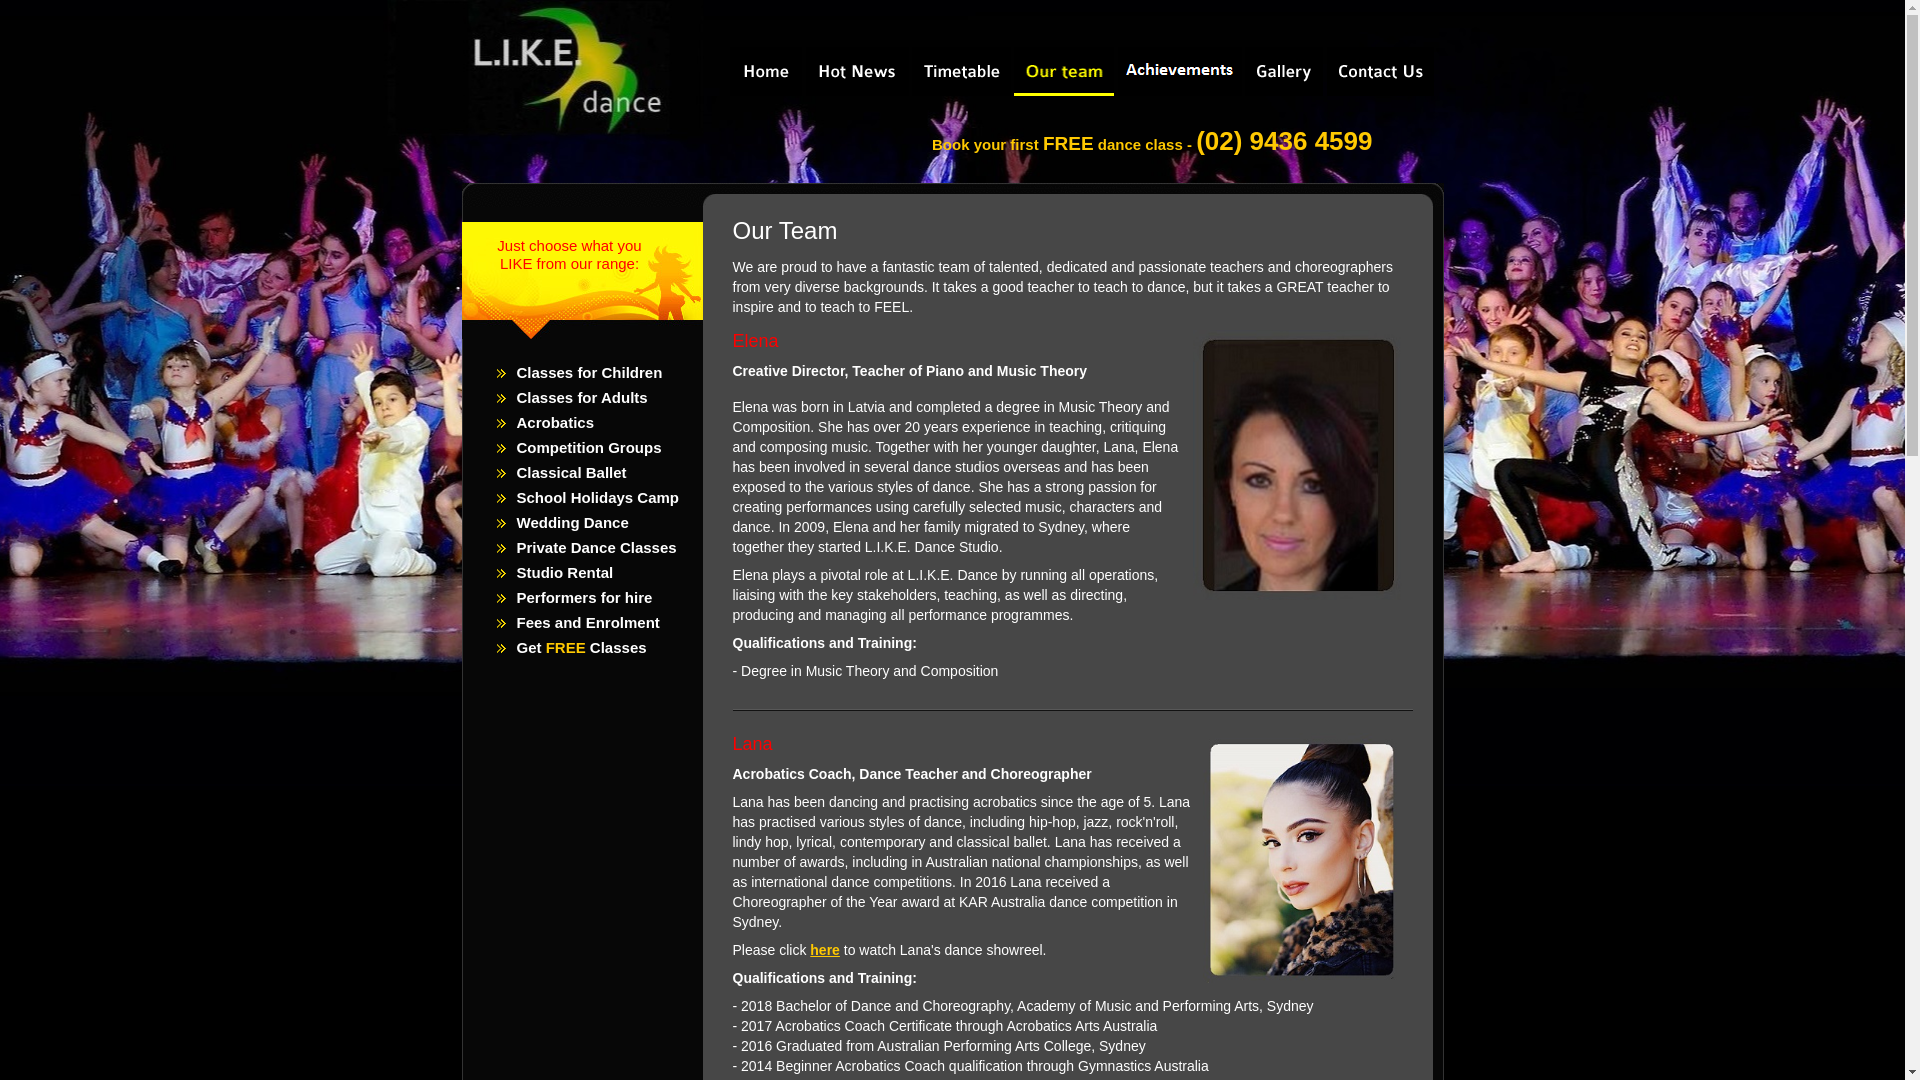  Describe the element at coordinates (598, 498) in the screenshot. I see `School Holidays Camp` at that location.